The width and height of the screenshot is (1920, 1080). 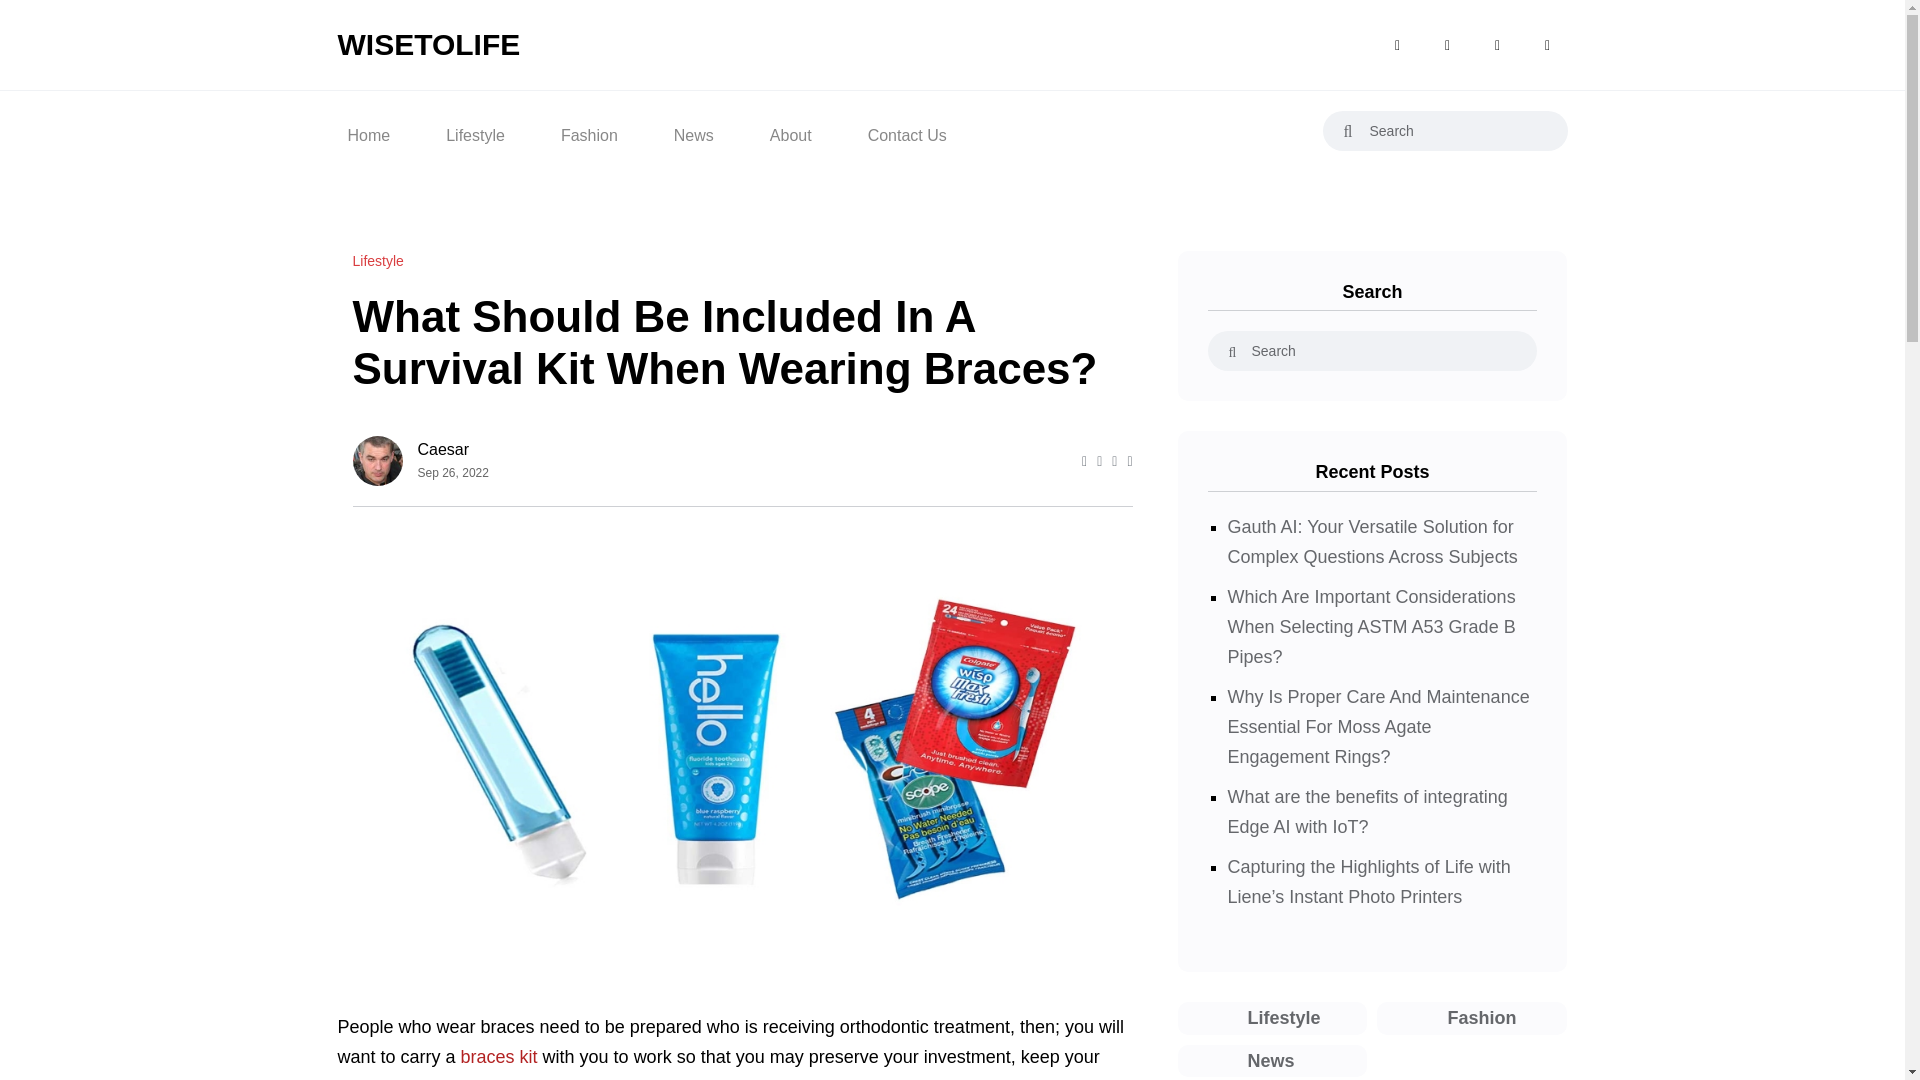 What do you see at coordinates (589, 130) in the screenshot?
I see `Fashion` at bounding box center [589, 130].